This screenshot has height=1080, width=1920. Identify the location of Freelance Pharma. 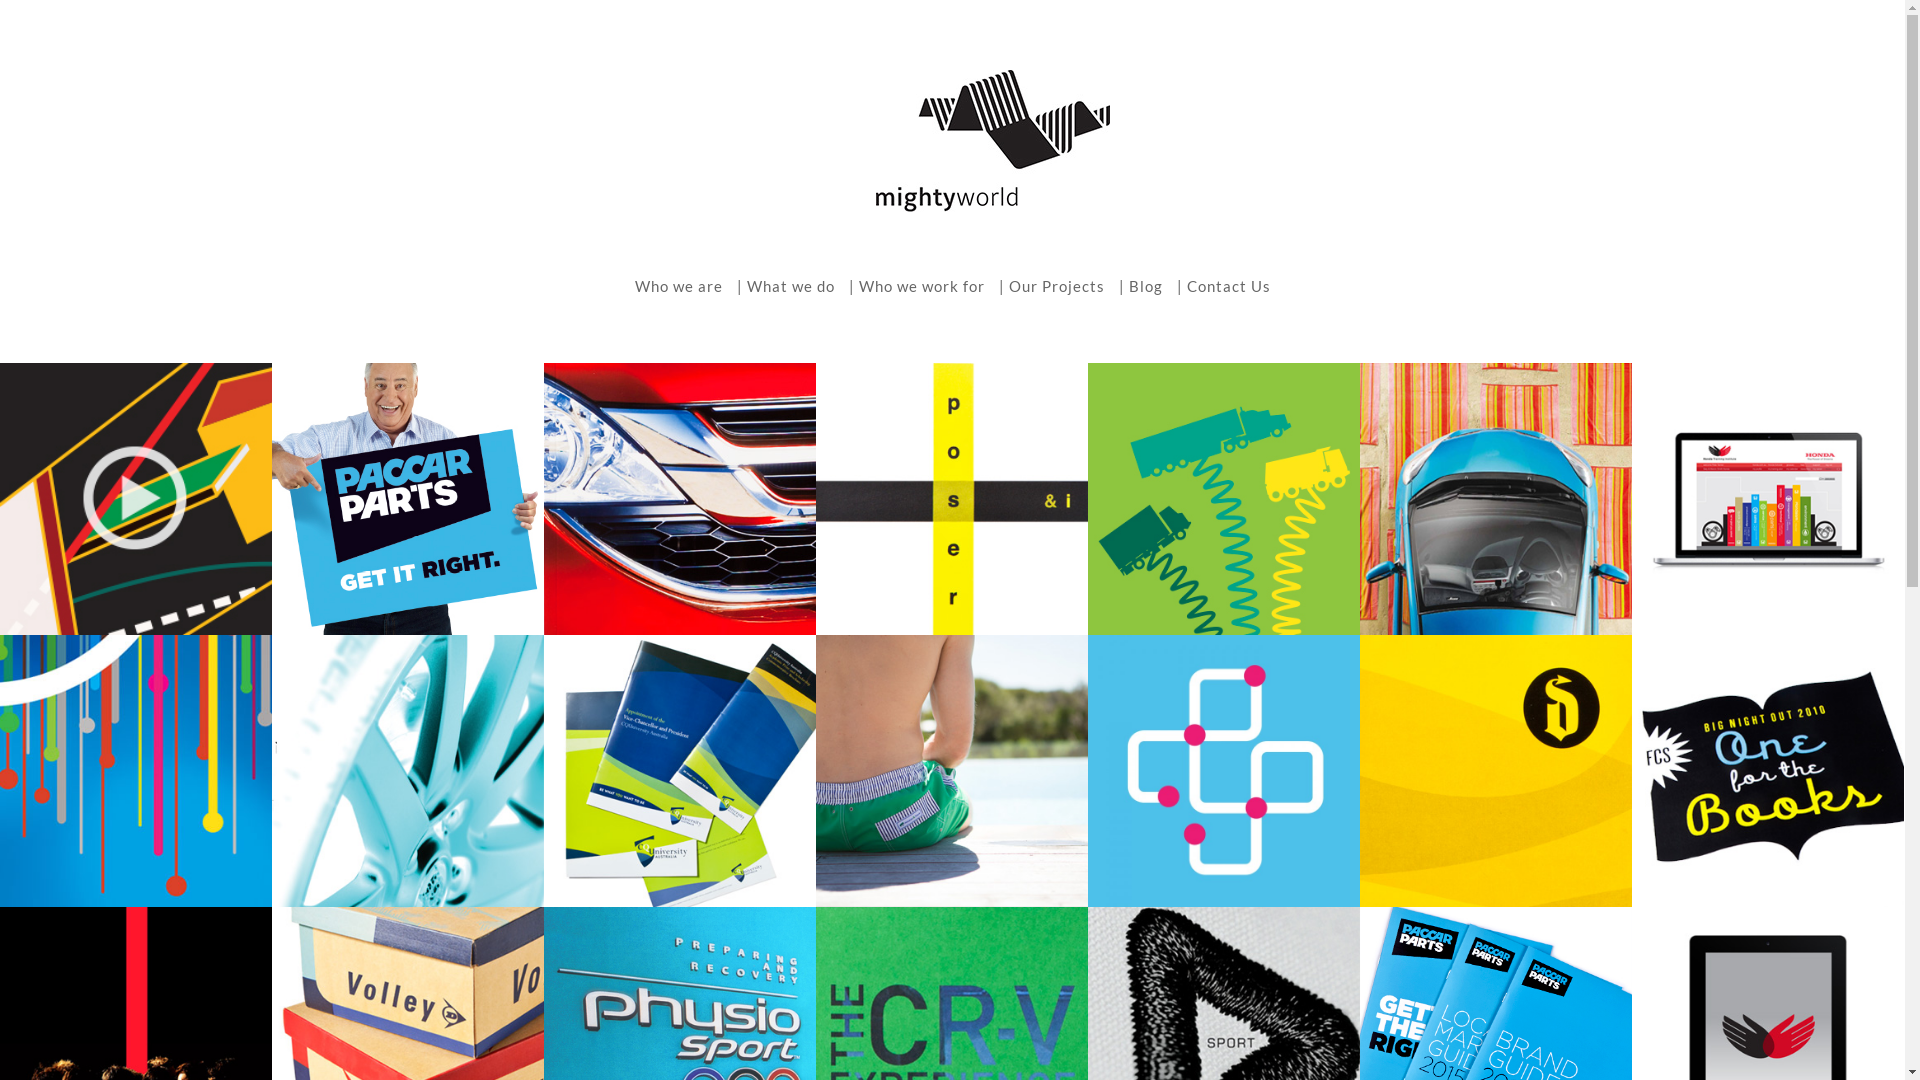
(1224, 770).